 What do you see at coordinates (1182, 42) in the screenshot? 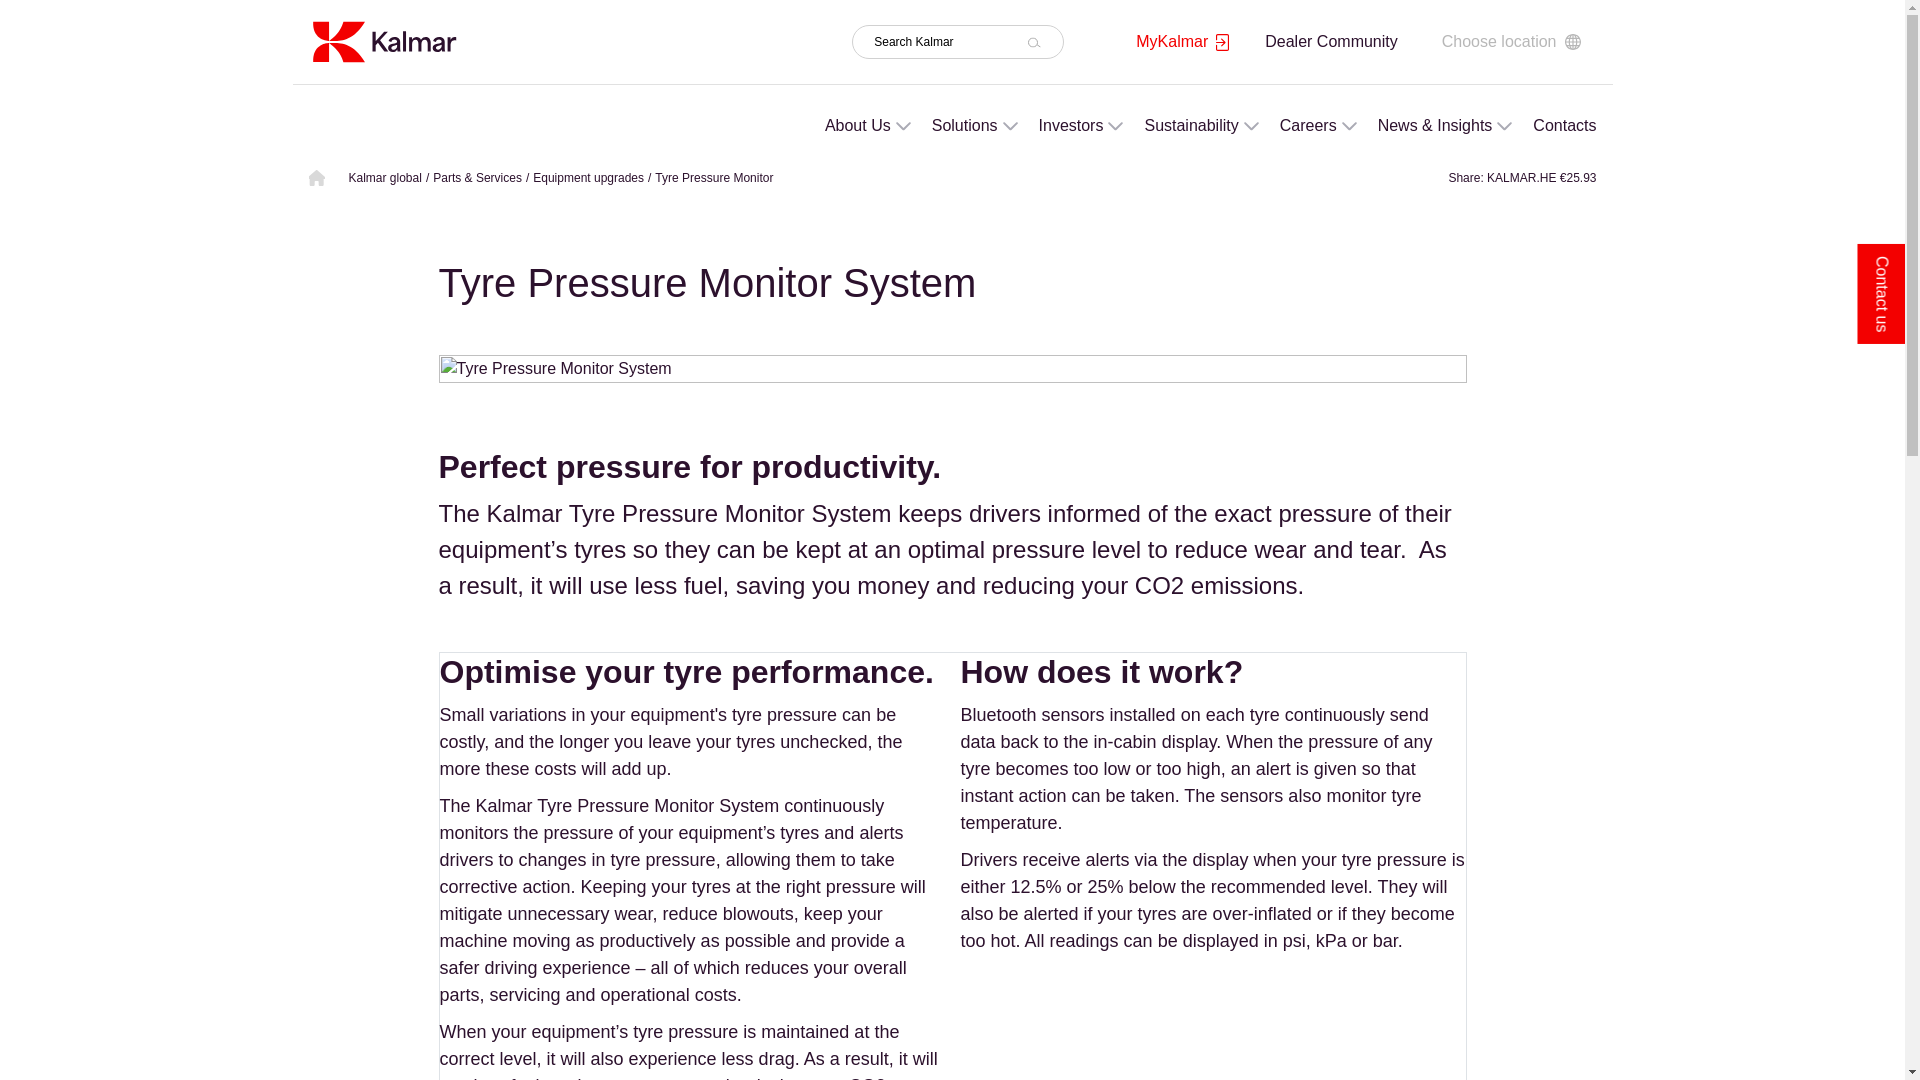
I see `MyKalmar` at bounding box center [1182, 42].